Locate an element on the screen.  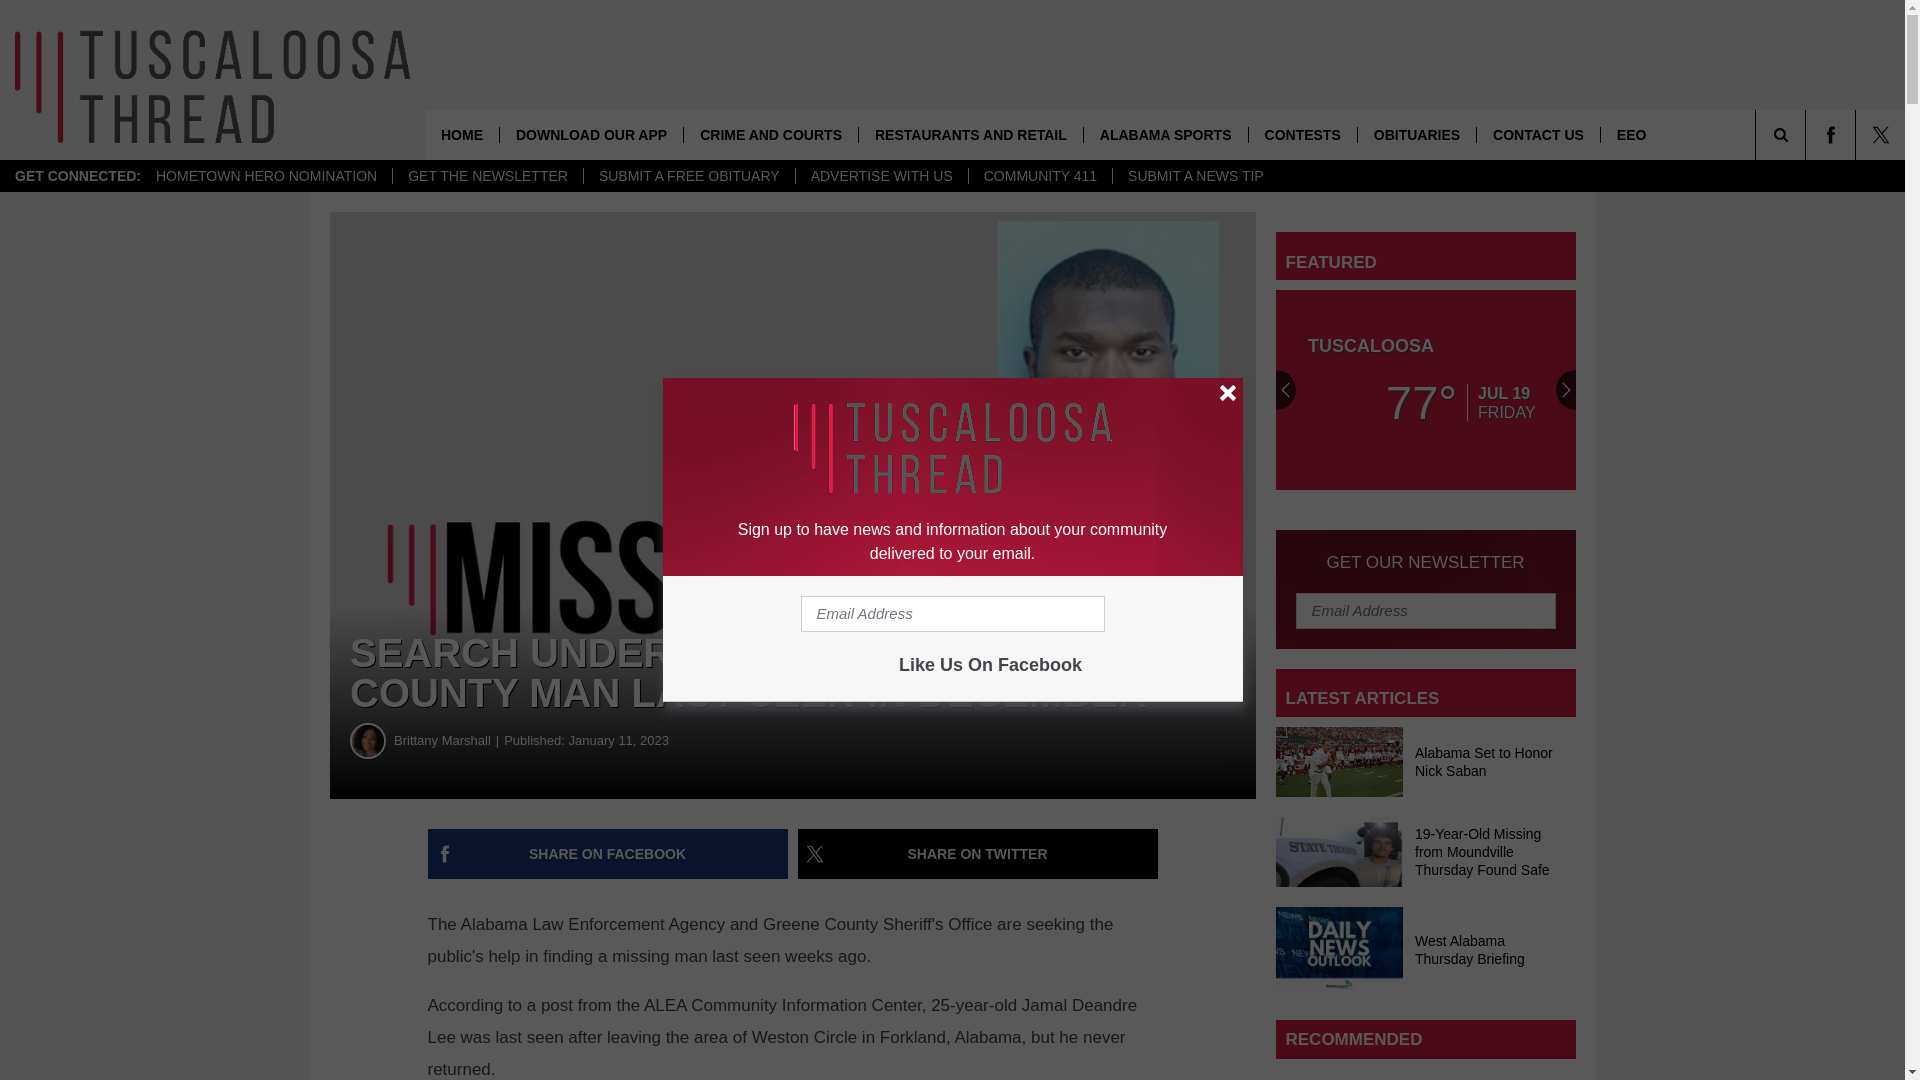
Share on Facebook is located at coordinates (608, 854).